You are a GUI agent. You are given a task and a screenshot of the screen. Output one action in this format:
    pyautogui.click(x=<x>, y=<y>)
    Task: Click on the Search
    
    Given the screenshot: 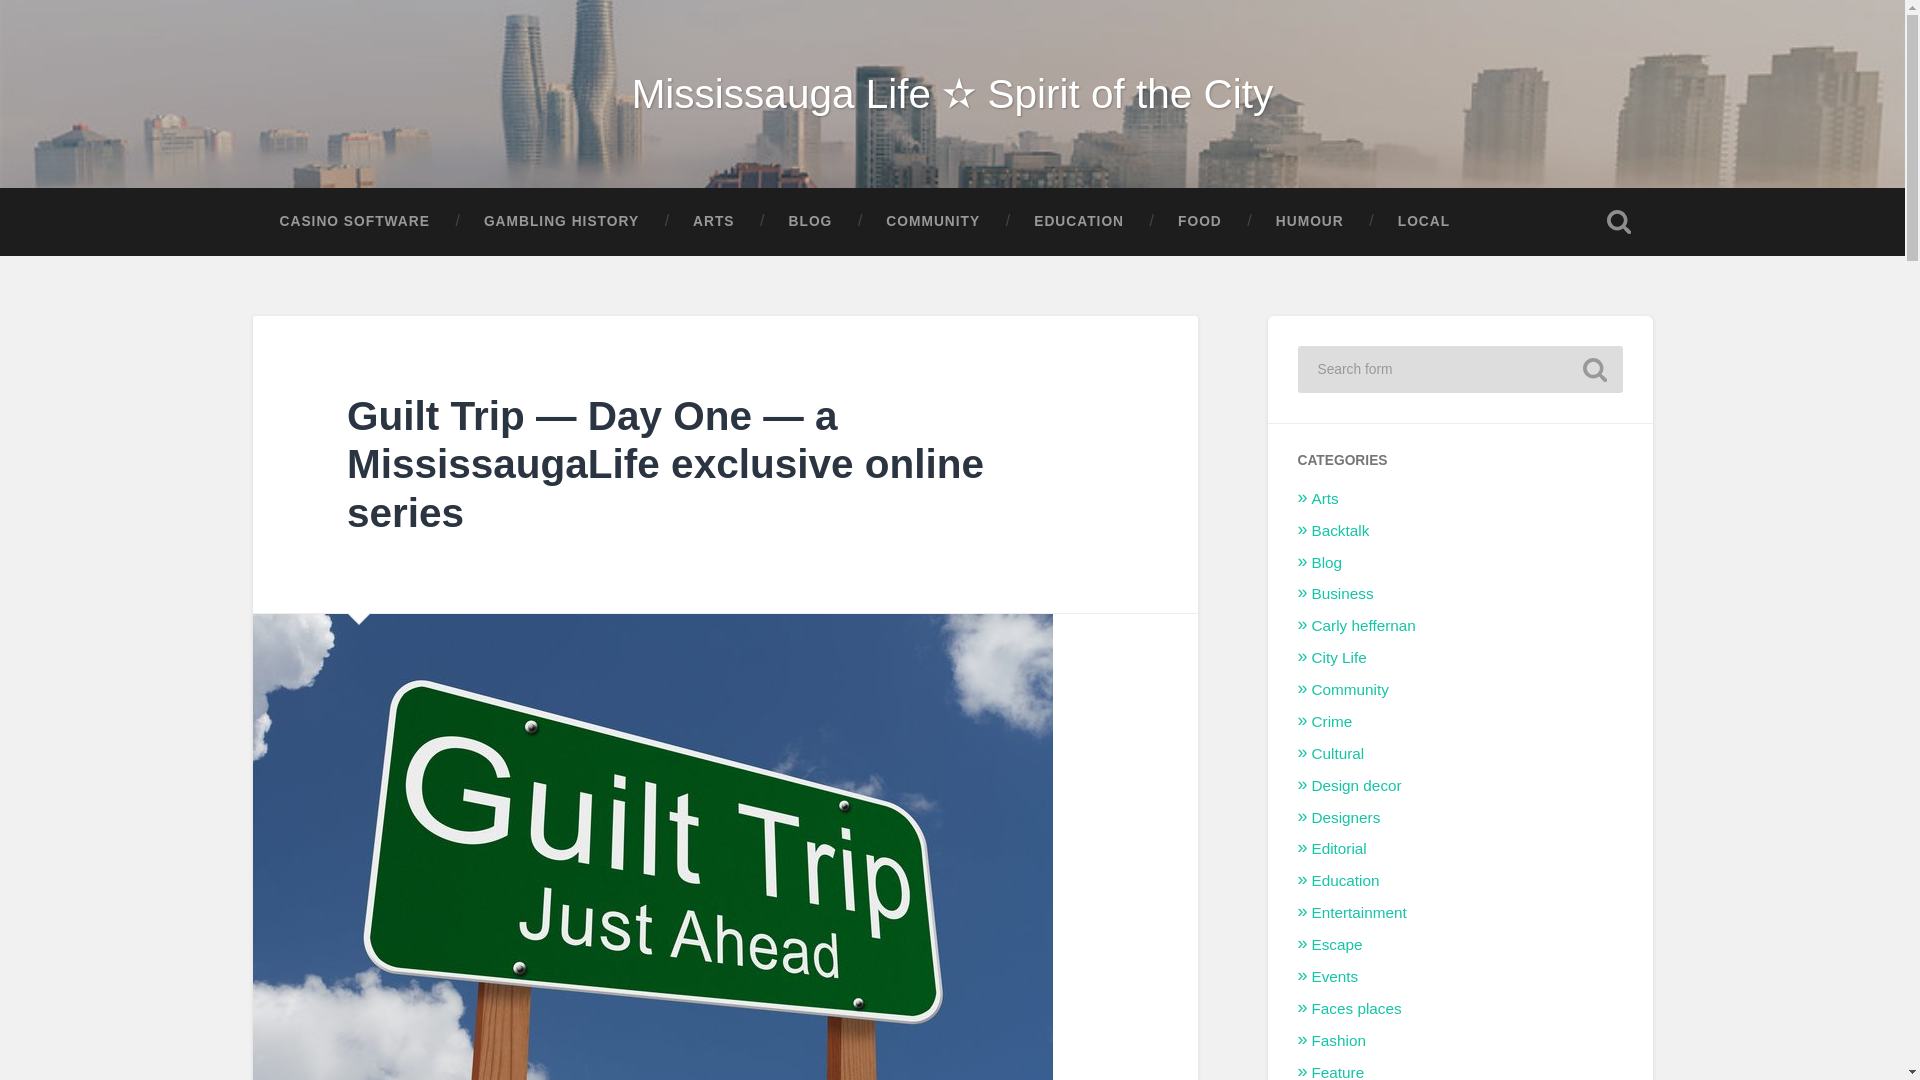 What is the action you would take?
    pyautogui.click(x=1594, y=370)
    